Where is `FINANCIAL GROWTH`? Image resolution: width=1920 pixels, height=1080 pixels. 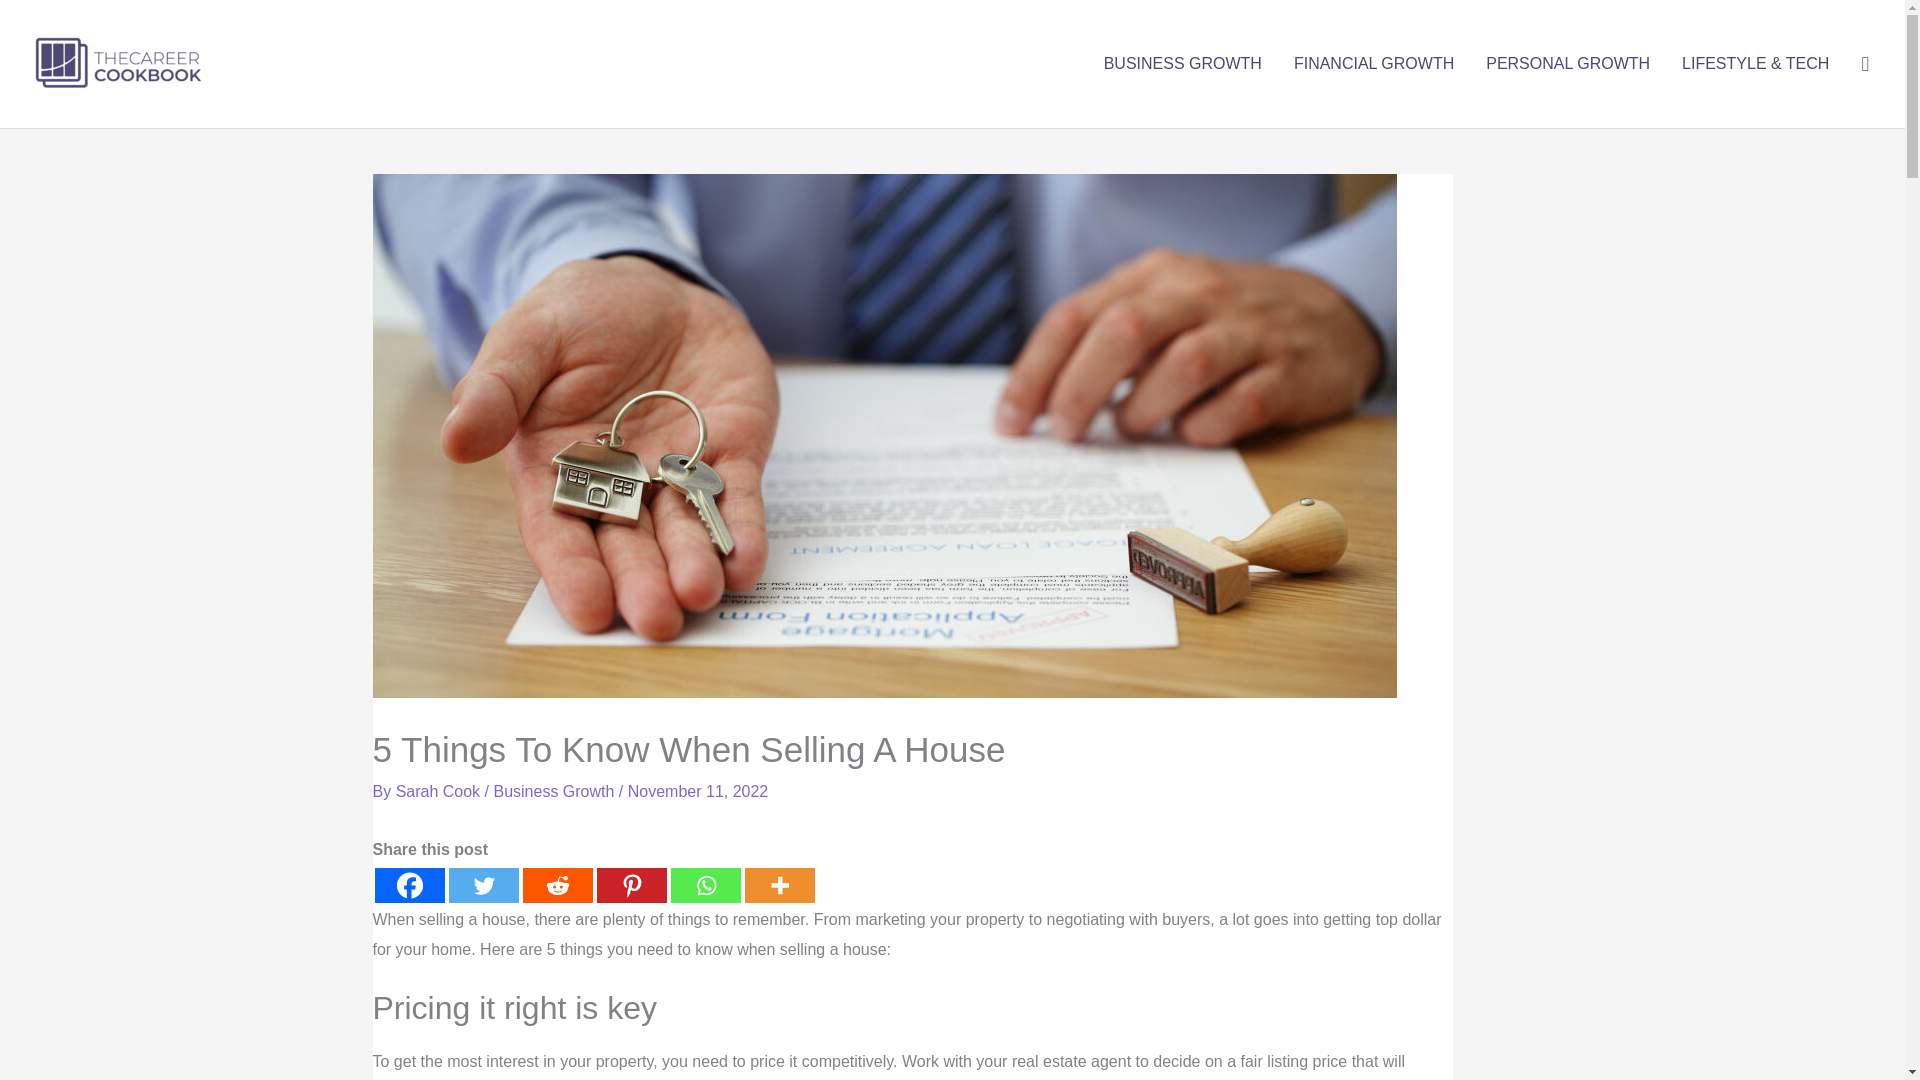
FINANCIAL GROWTH is located at coordinates (1374, 64).